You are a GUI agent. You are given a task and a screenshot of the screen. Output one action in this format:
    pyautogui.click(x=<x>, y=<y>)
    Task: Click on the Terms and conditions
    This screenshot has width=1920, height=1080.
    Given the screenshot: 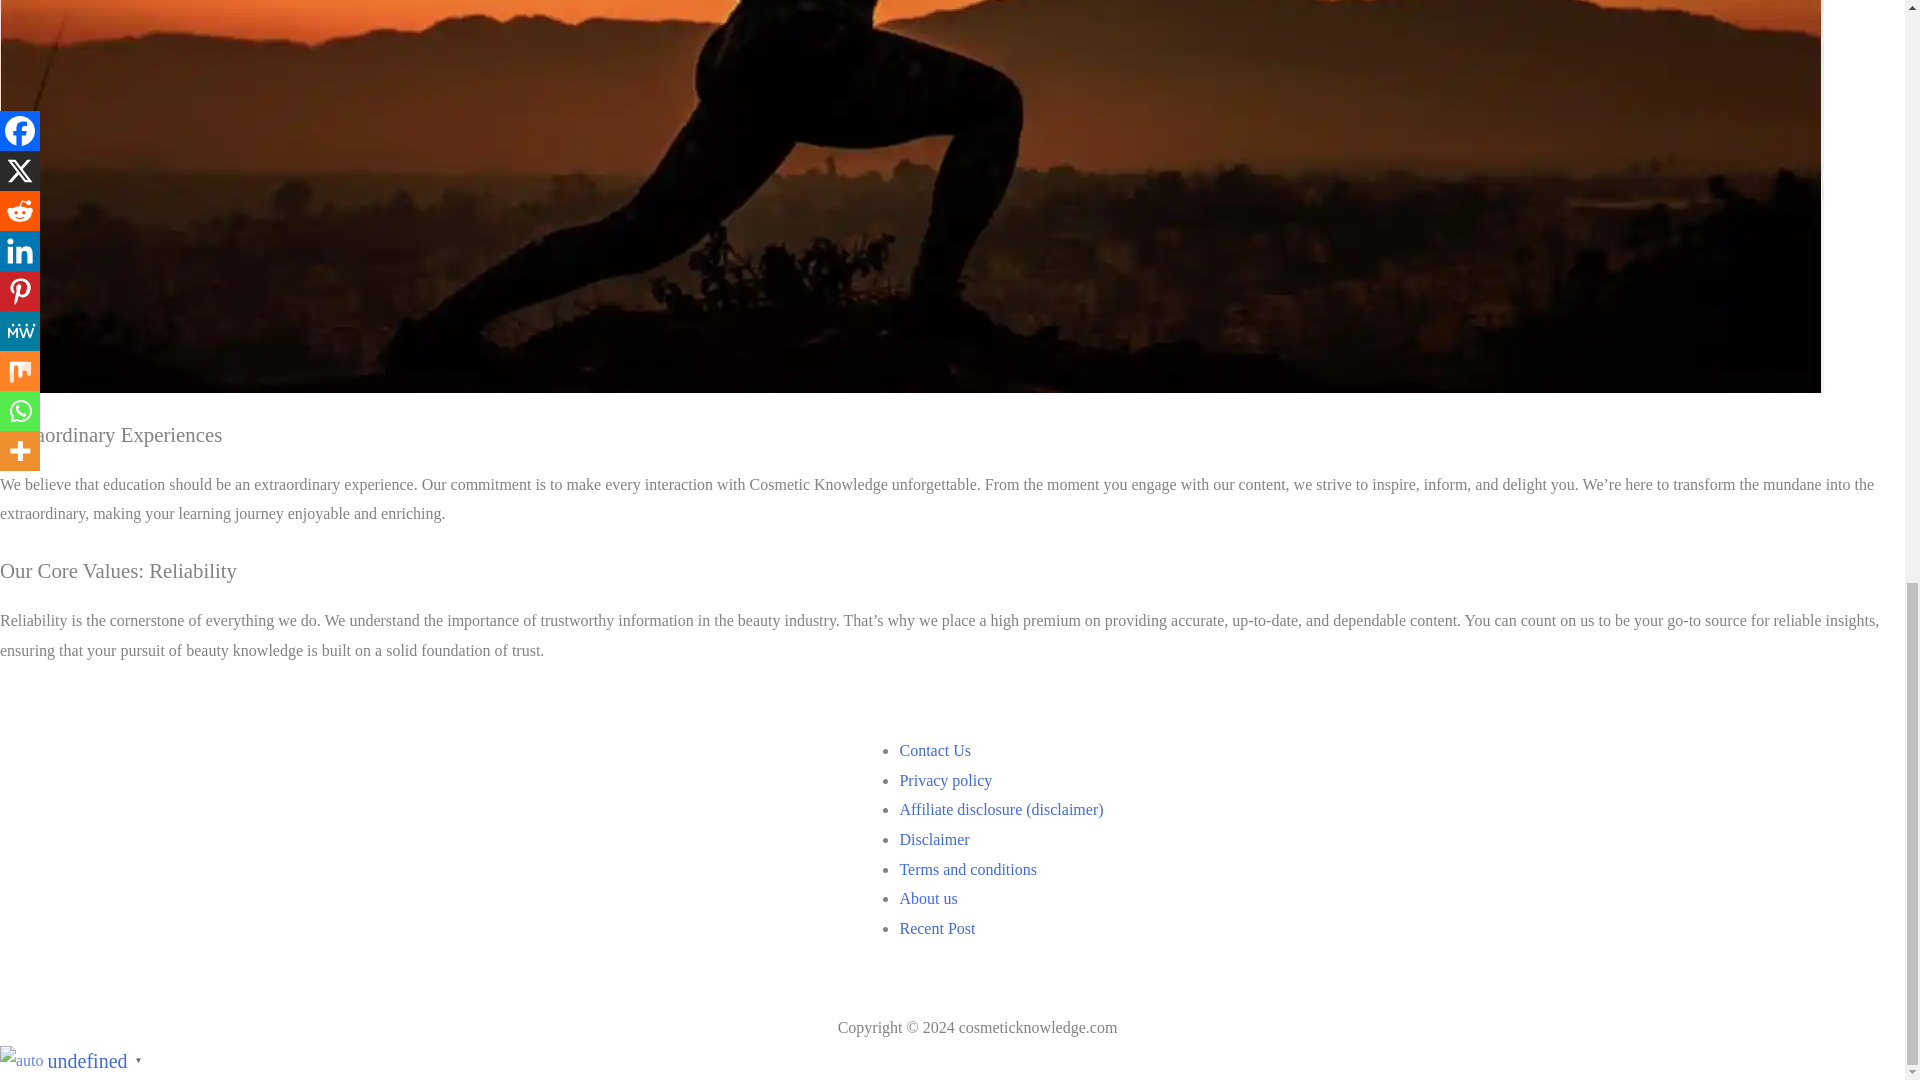 What is the action you would take?
    pyautogui.click(x=967, y=869)
    